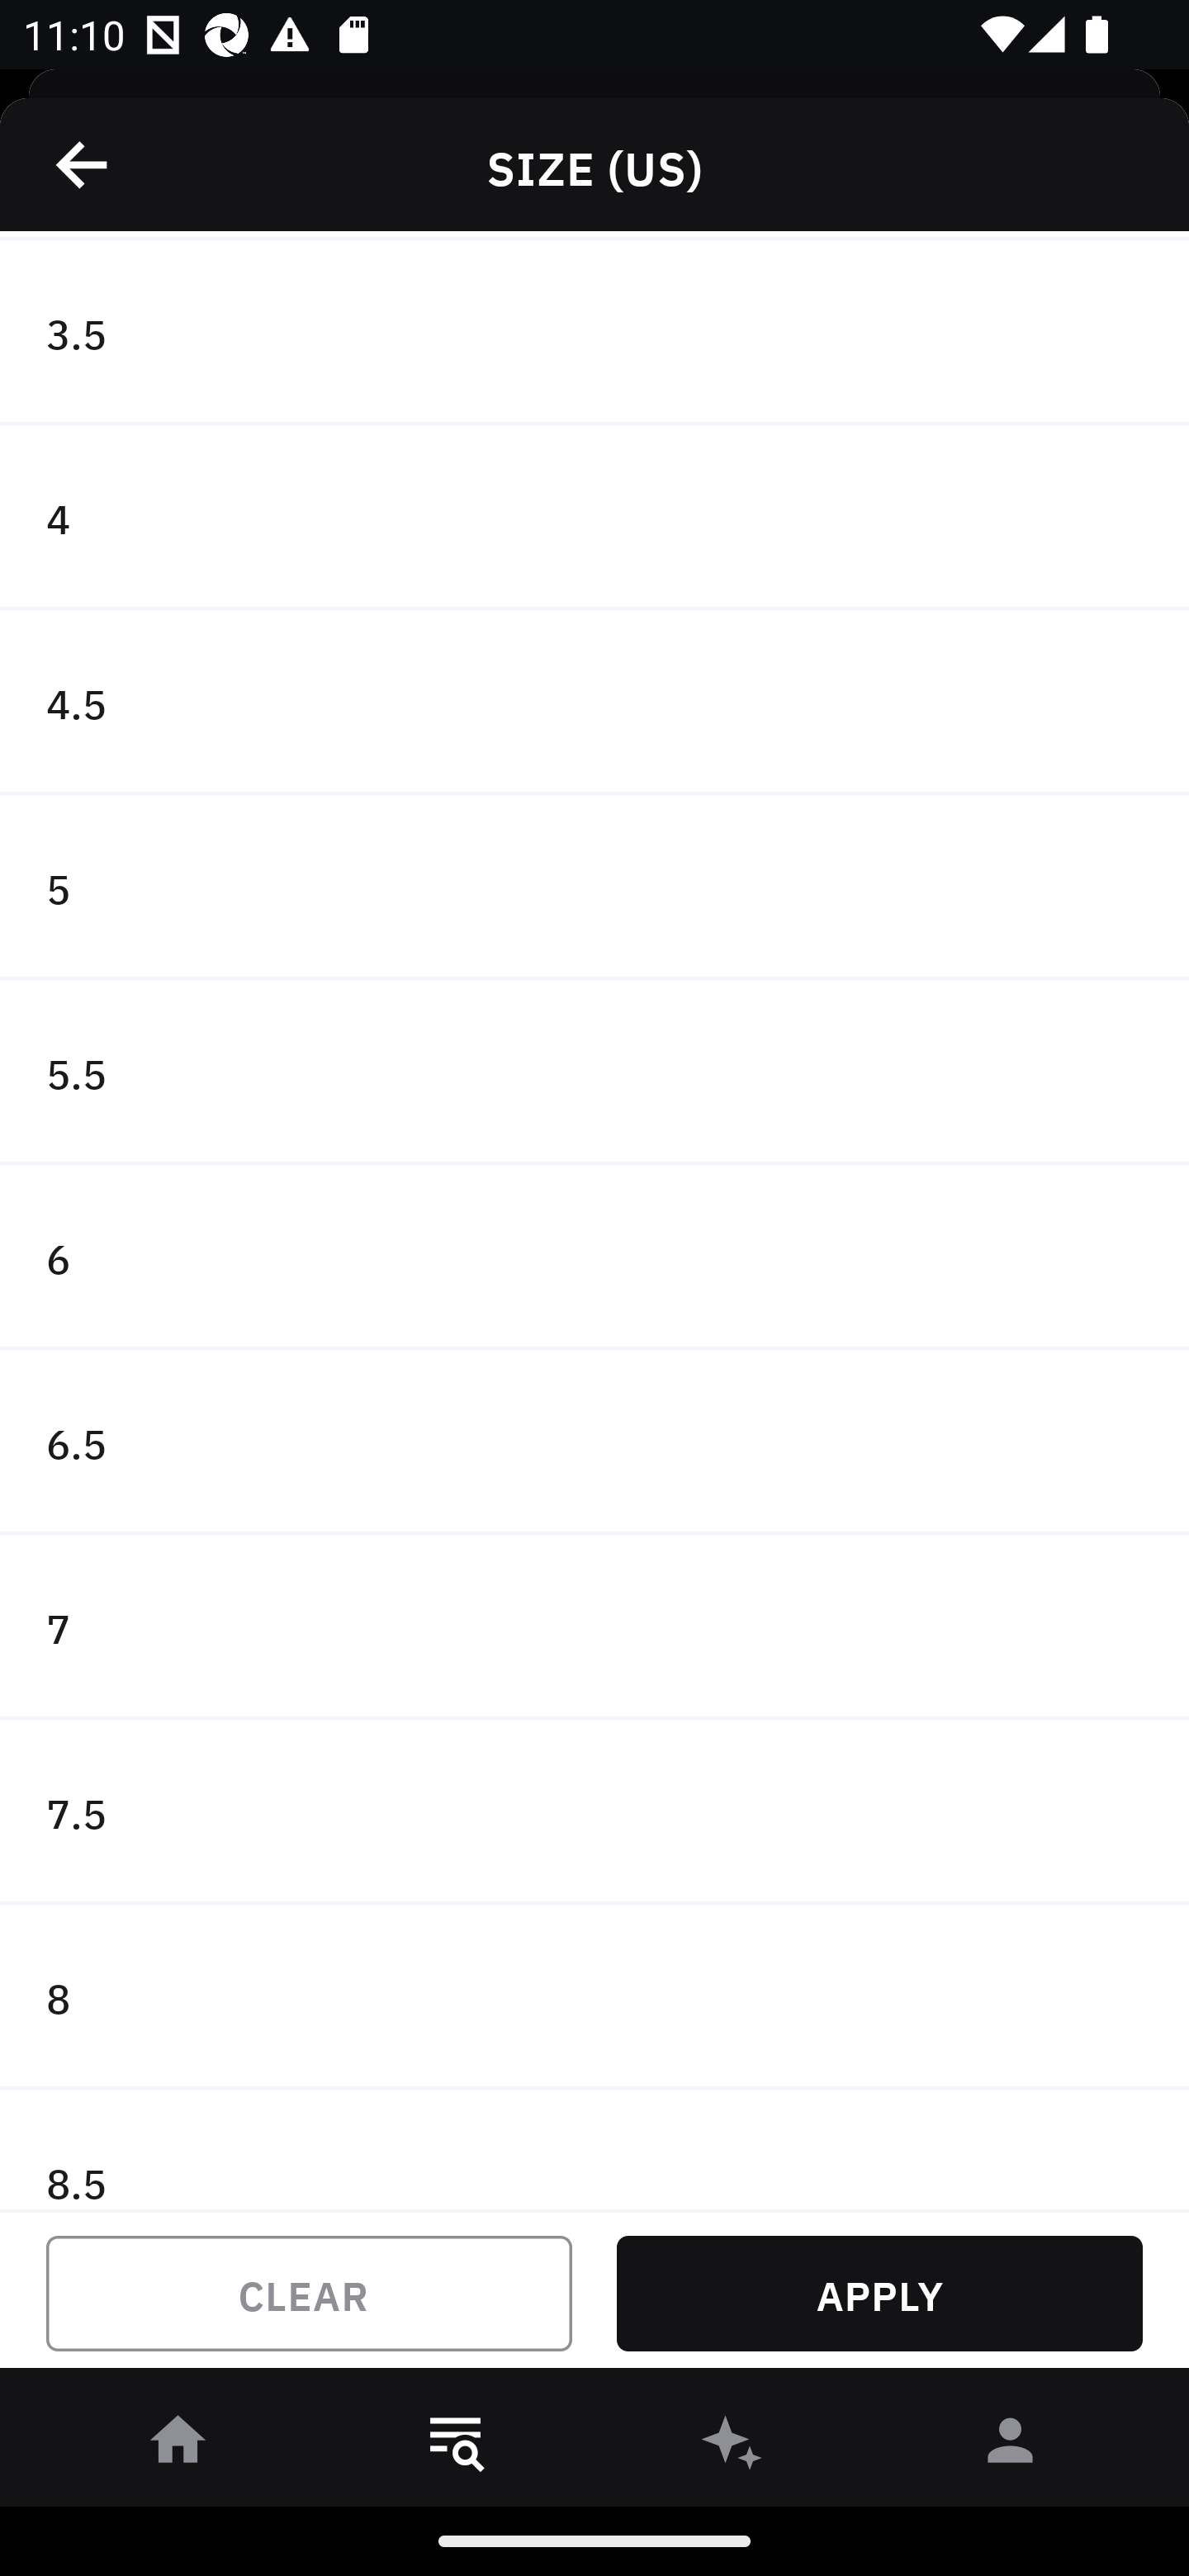  Describe the element at coordinates (594, 1628) in the screenshot. I see `7` at that location.